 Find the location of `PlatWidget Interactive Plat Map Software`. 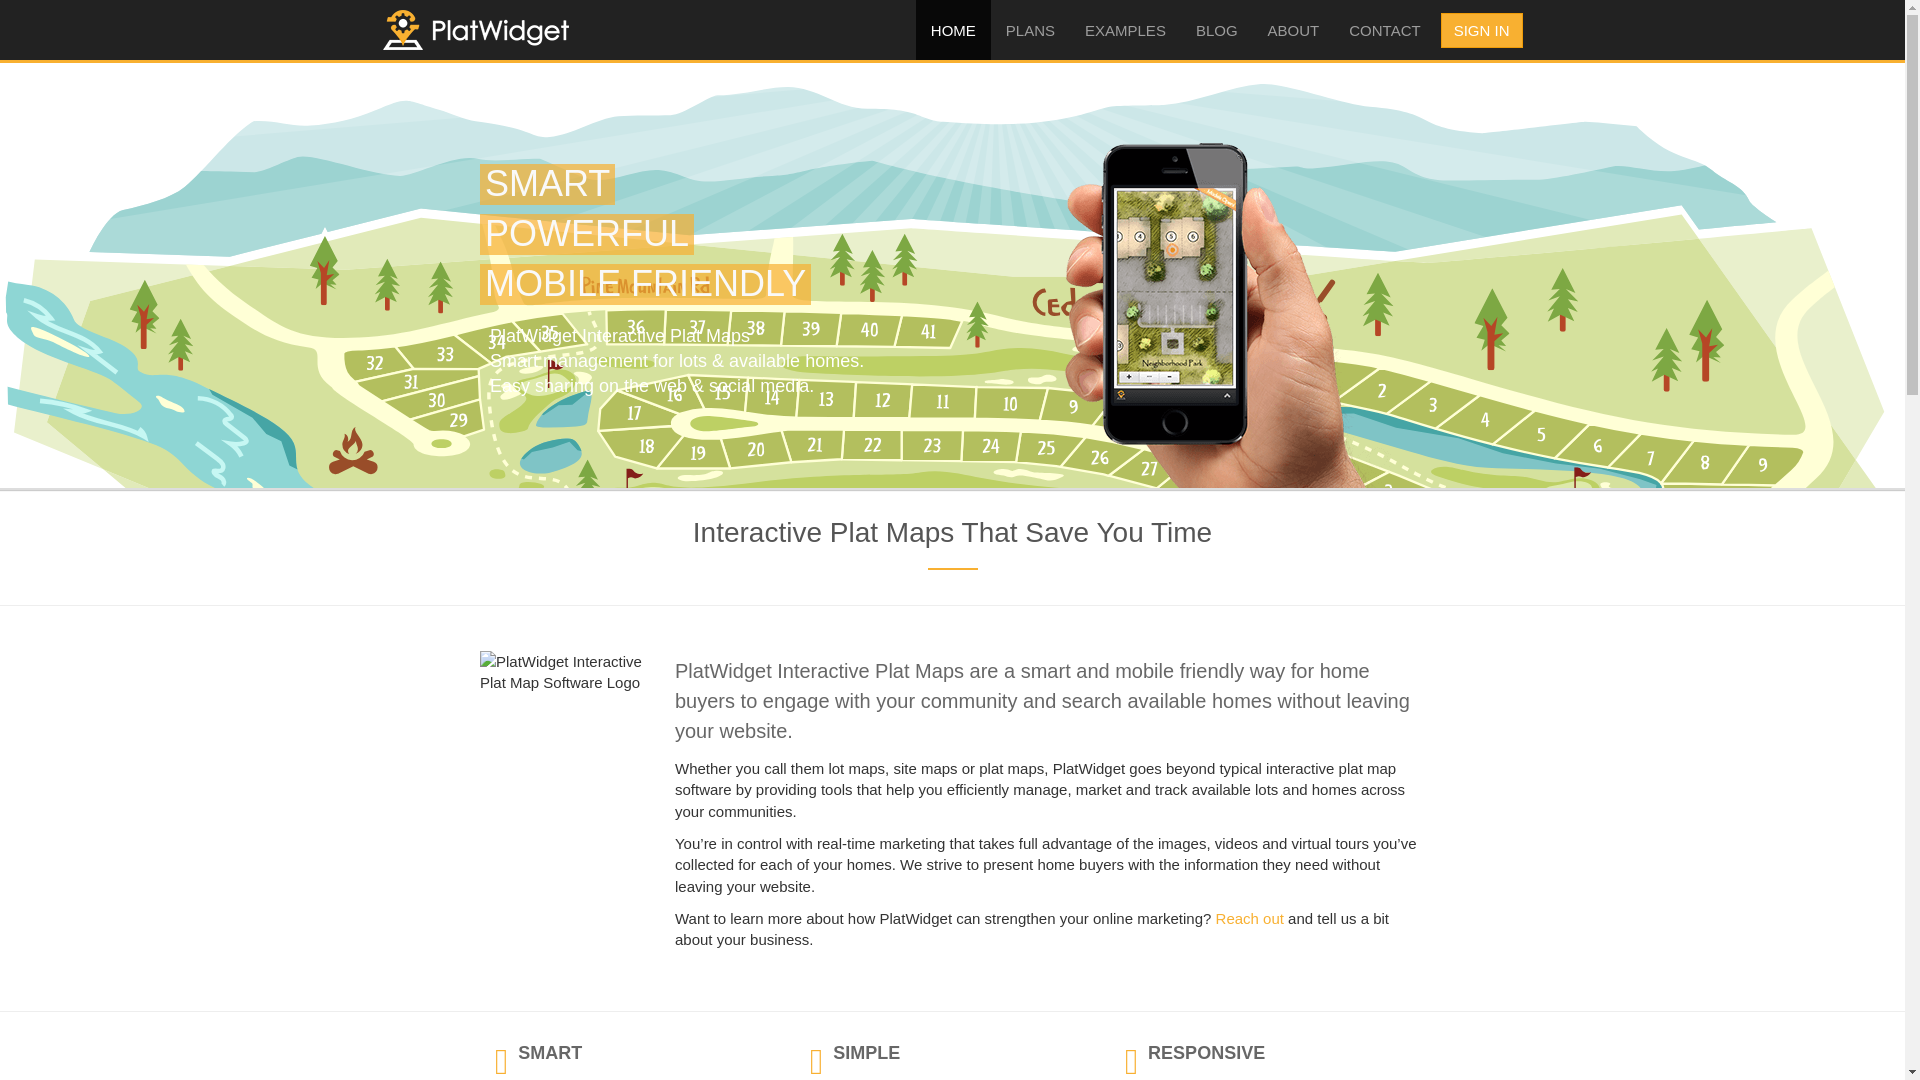

PlatWidget Interactive Plat Map Software is located at coordinates (562, 672).